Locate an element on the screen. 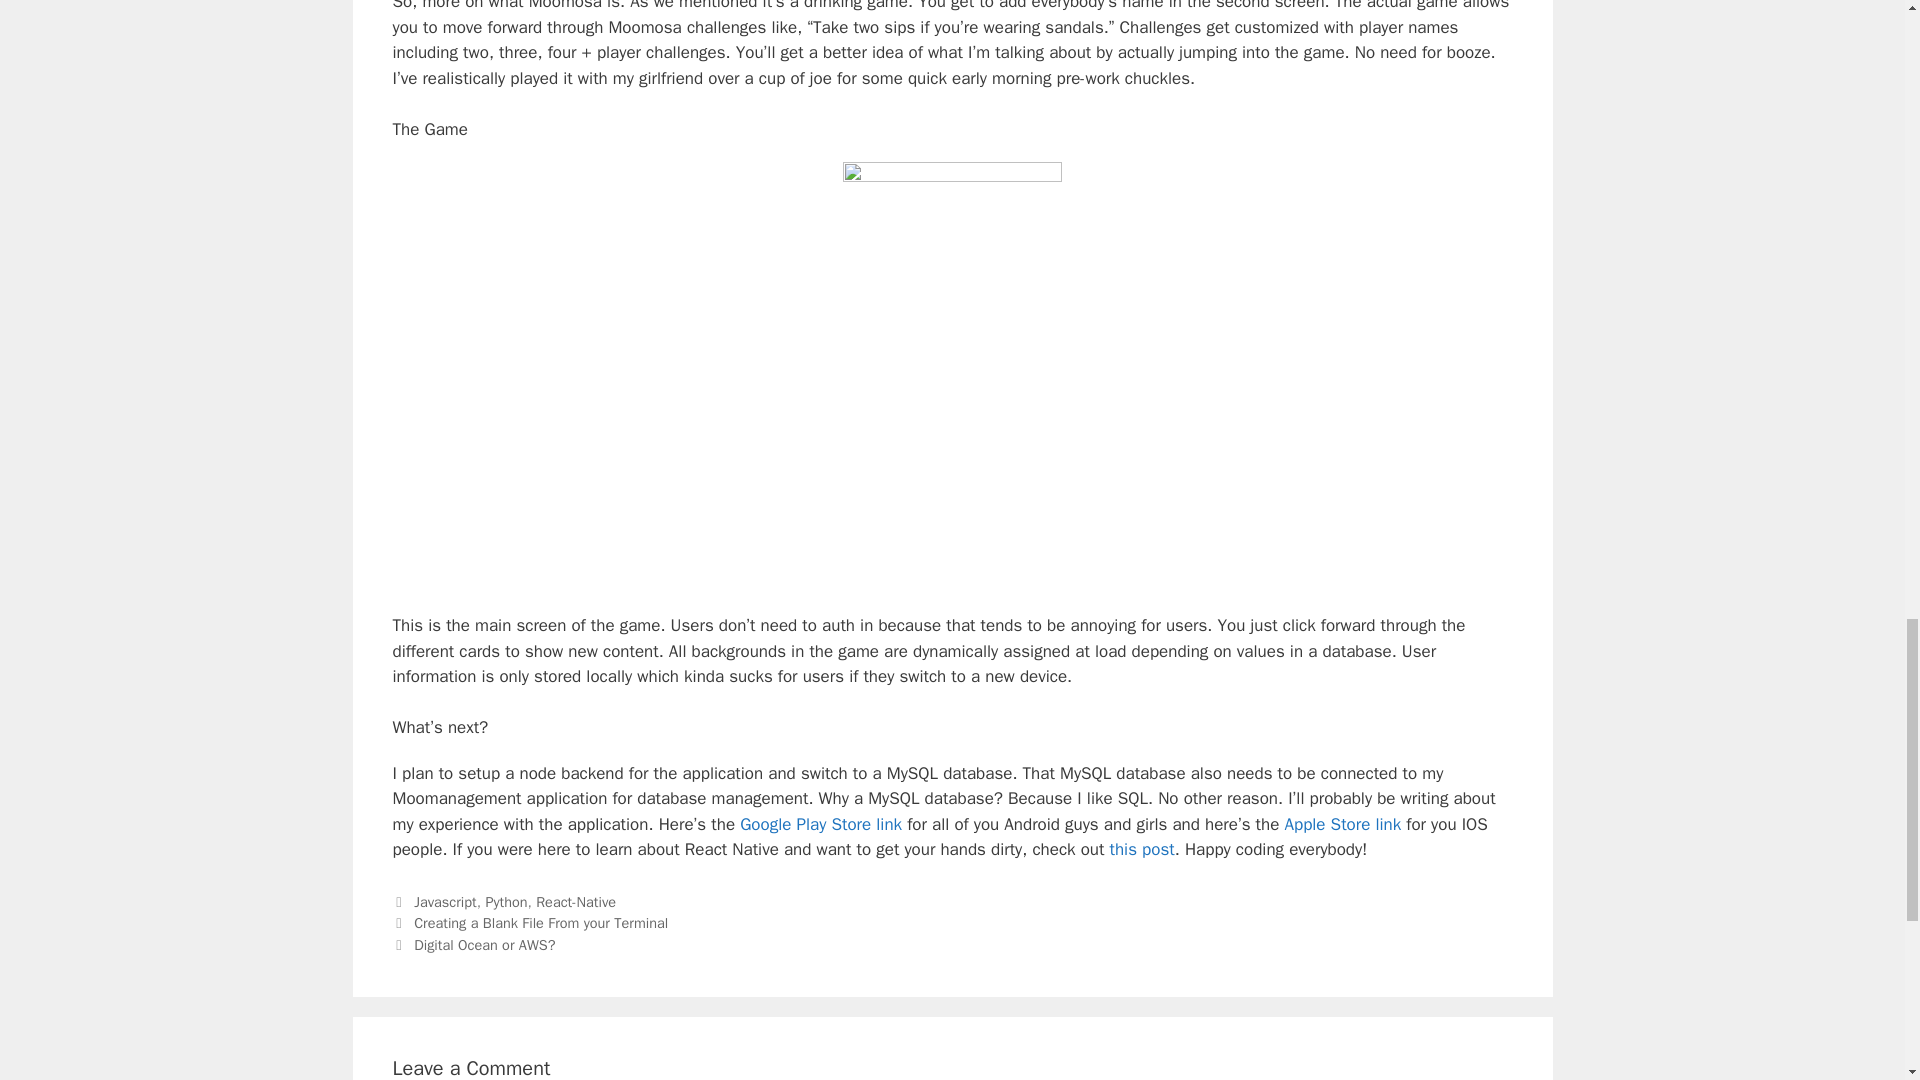  Digital Ocean or AWS? is located at coordinates (484, 944).